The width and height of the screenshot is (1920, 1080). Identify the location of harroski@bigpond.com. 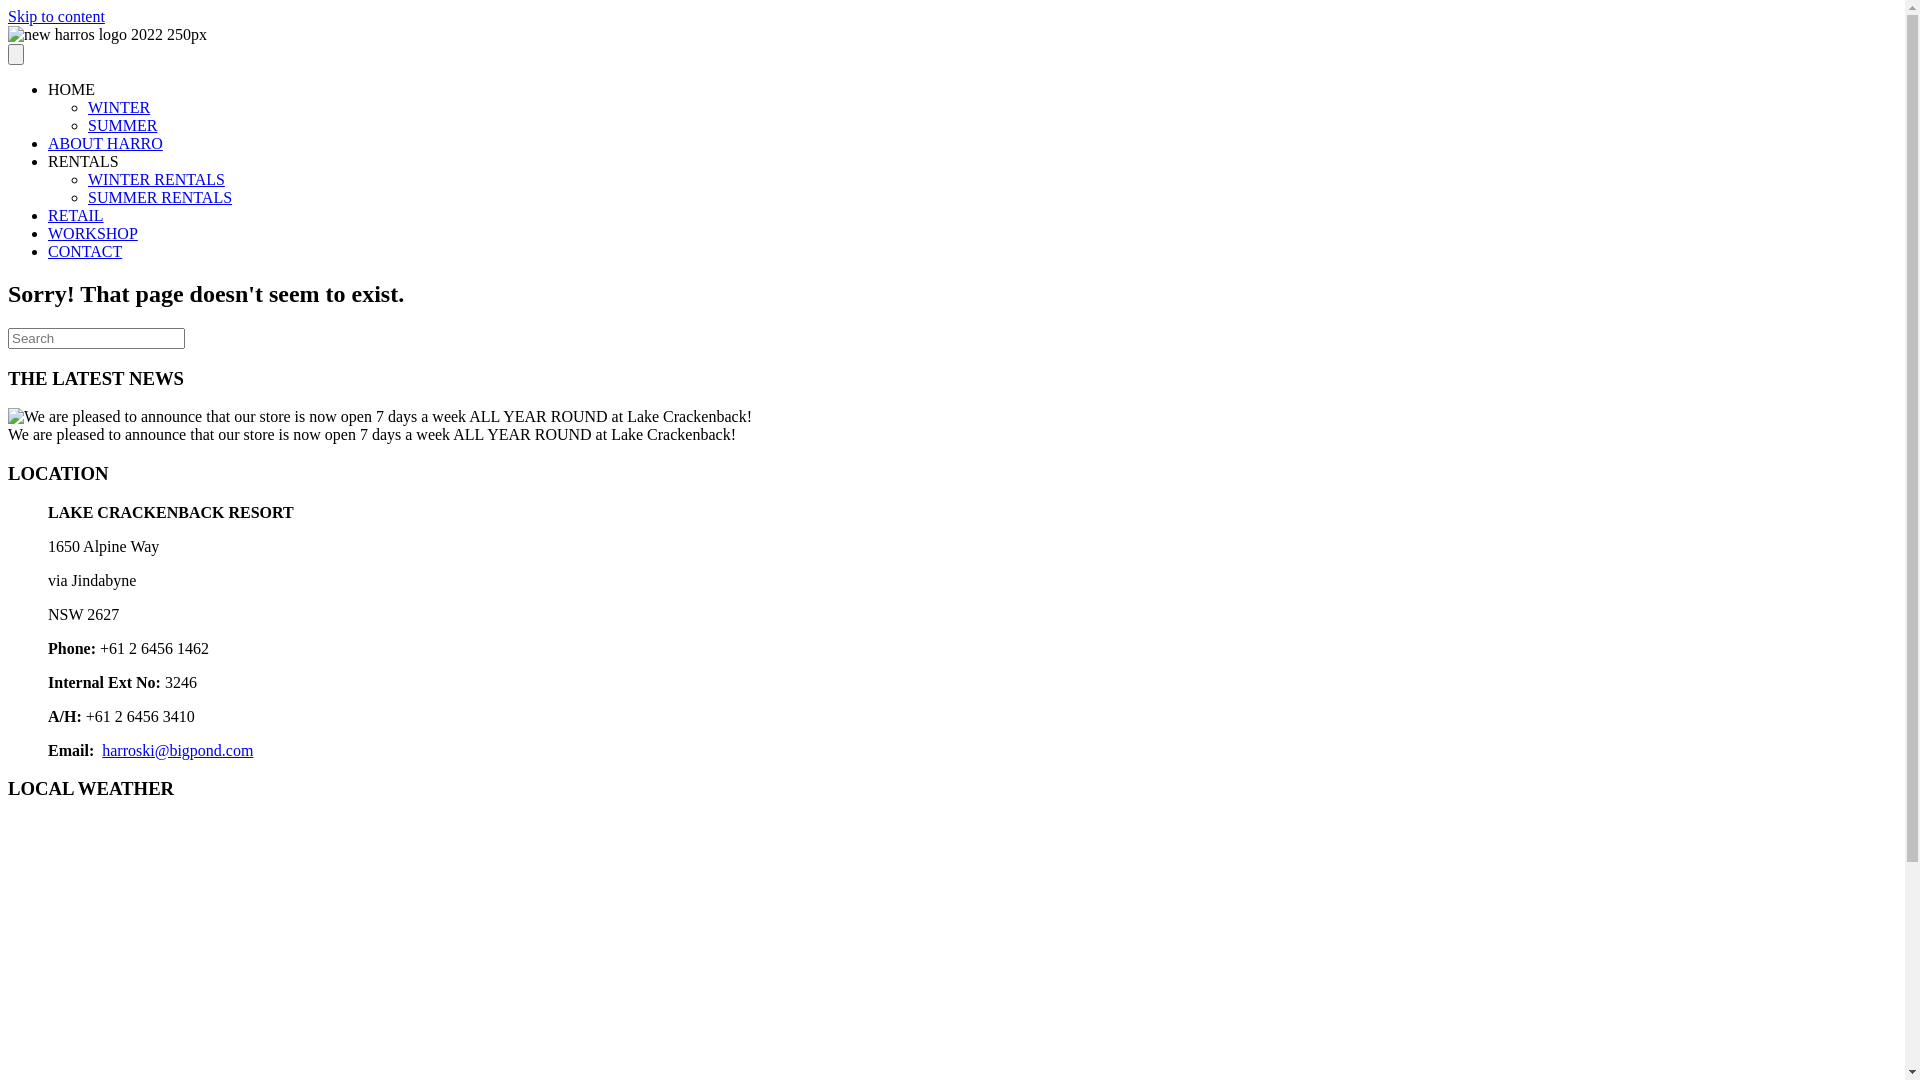
(178, 750).